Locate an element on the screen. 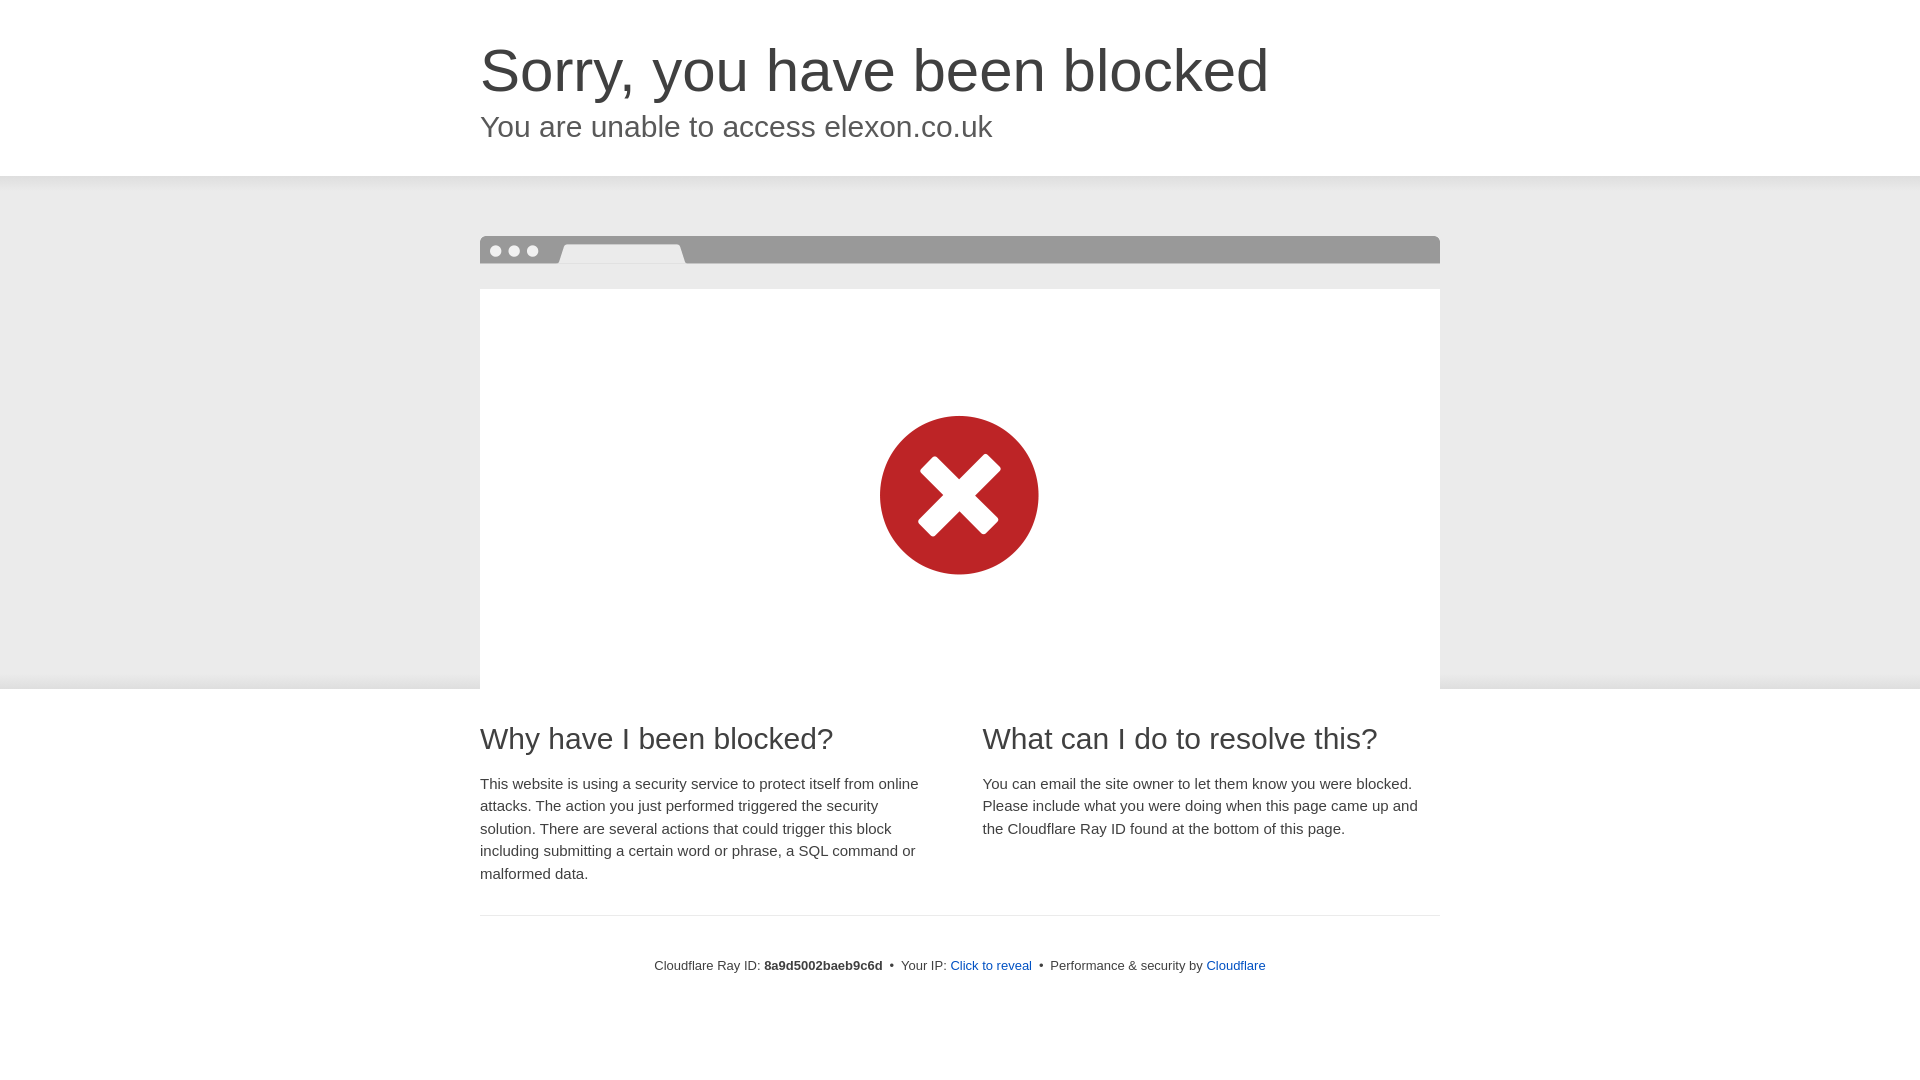 This screenshot has width=1920, height=1080. Cloudflare is located at coordinates (1235, 965).